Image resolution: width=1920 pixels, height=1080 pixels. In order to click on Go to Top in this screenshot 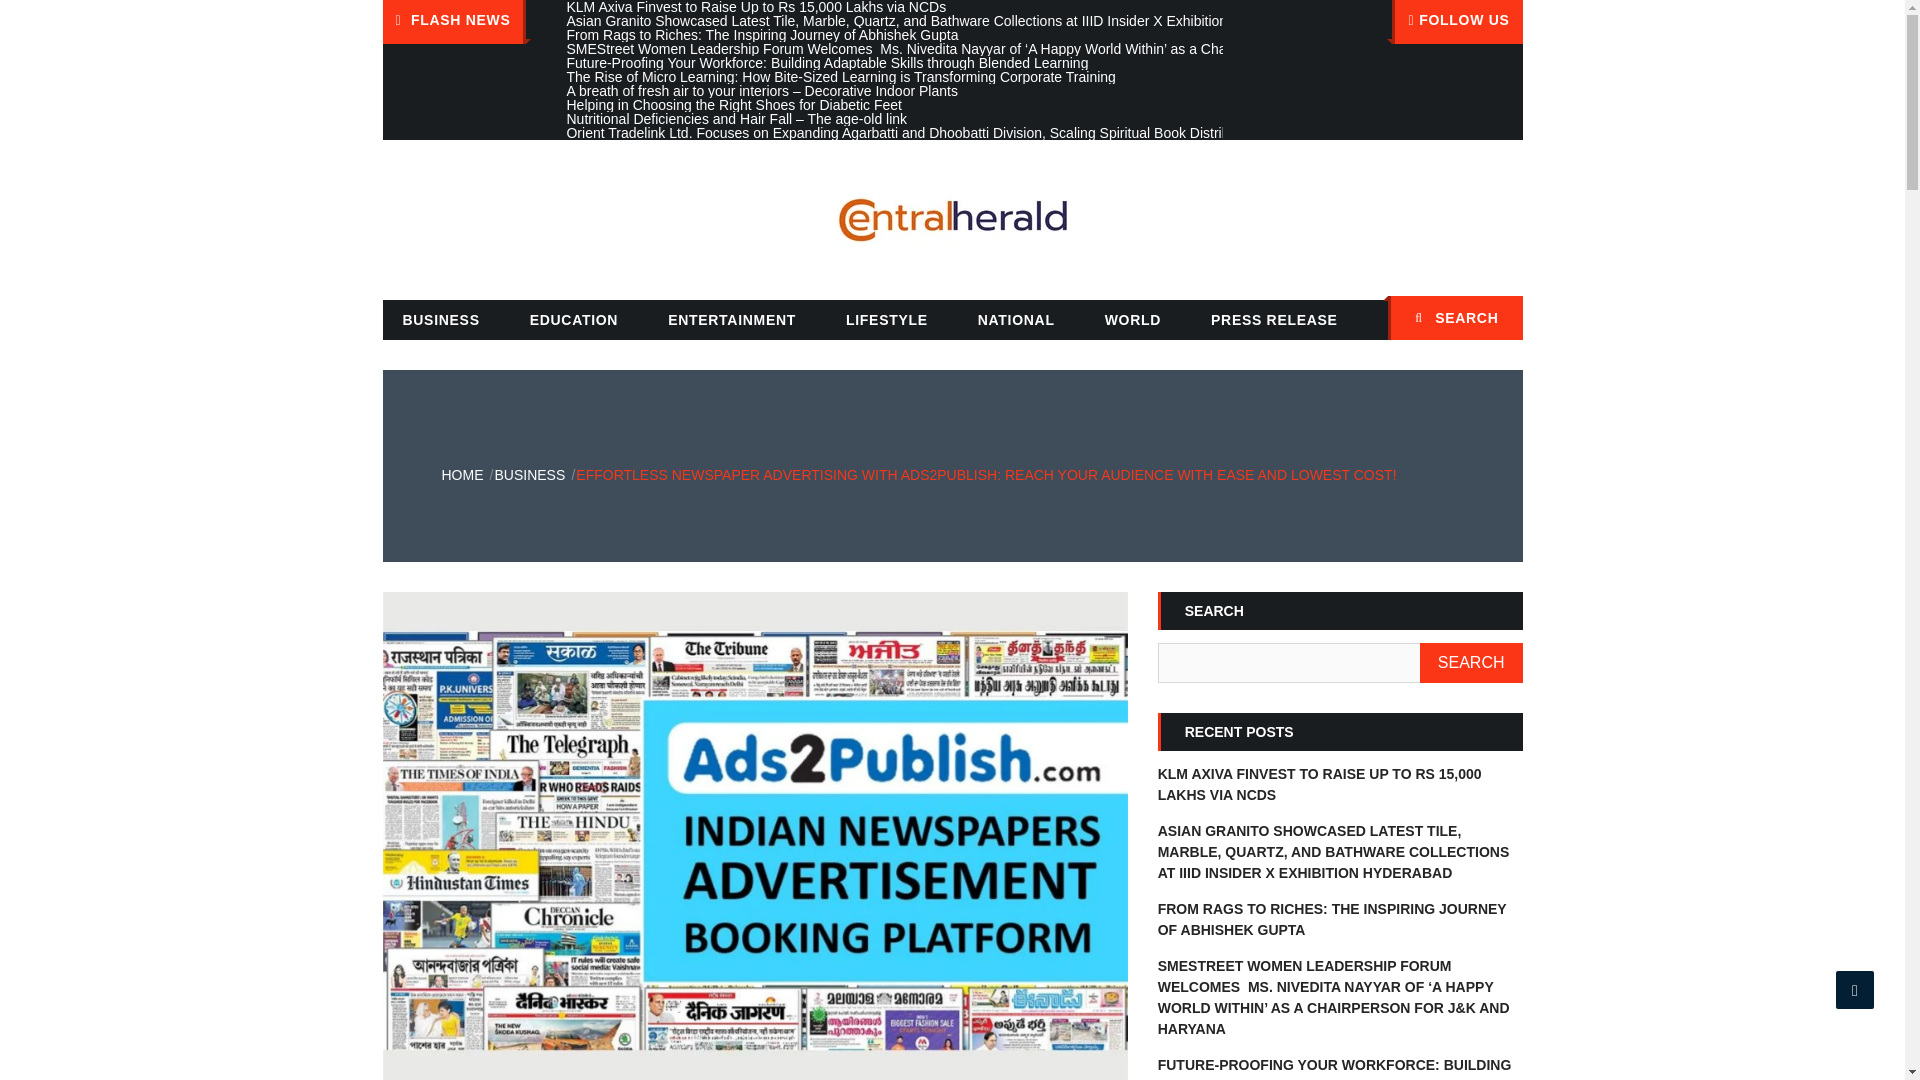, I will do `click(1855, 989)`.